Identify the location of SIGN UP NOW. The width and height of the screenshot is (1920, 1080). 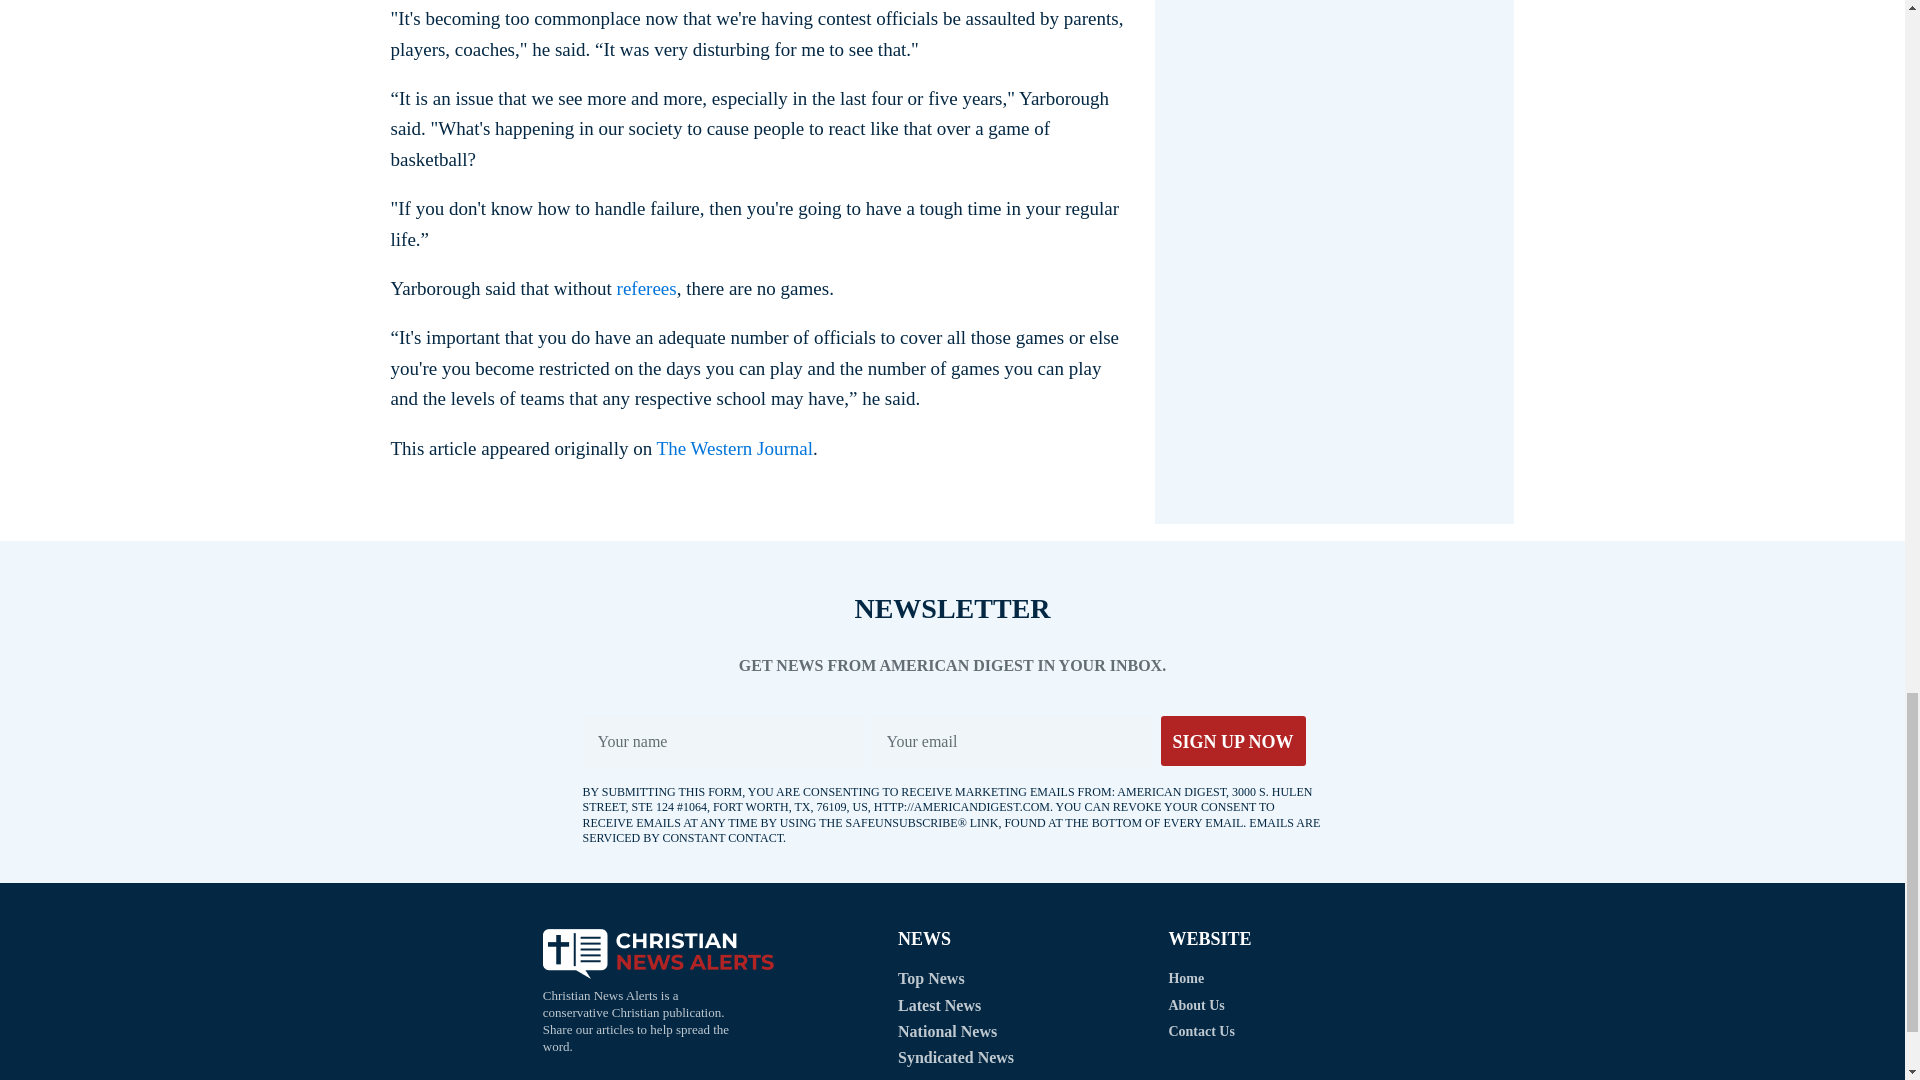
(1232, 740).